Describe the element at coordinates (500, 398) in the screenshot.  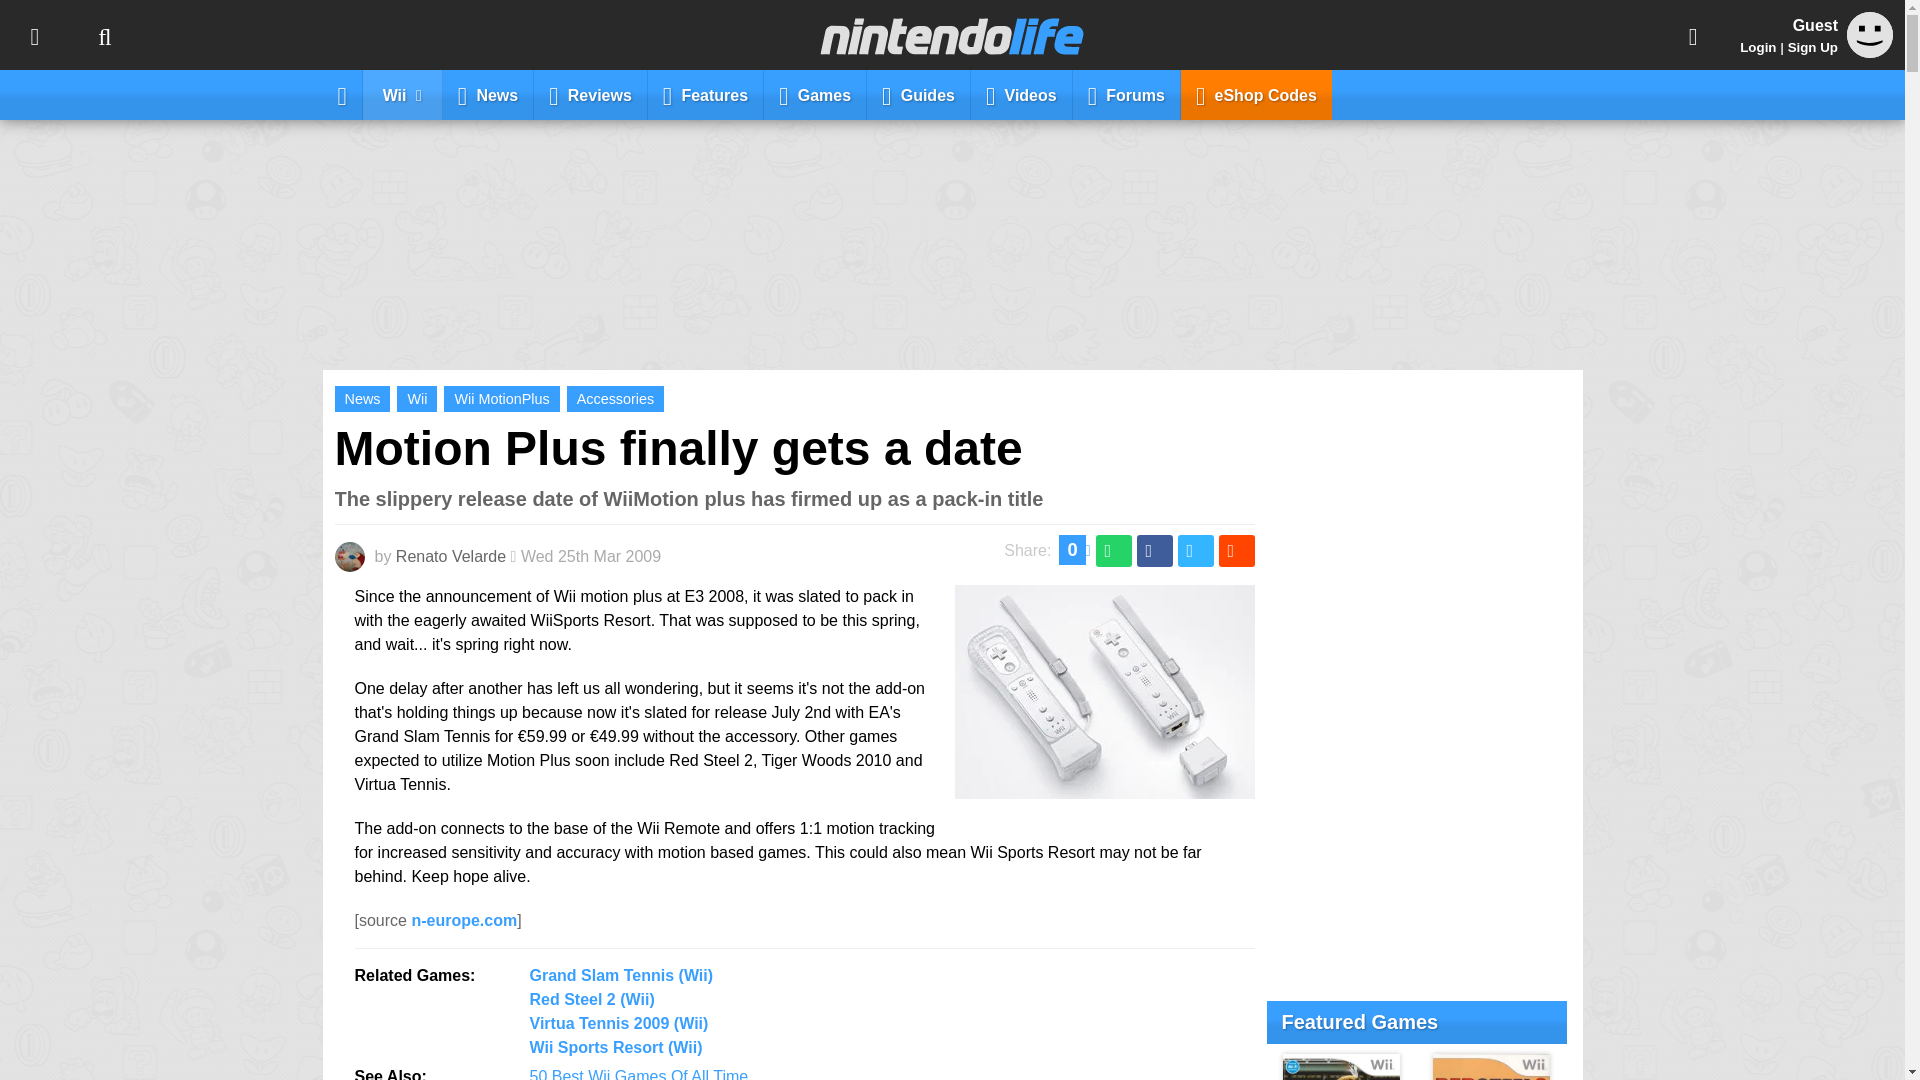
I see `Wii MotionPlus` at that location.